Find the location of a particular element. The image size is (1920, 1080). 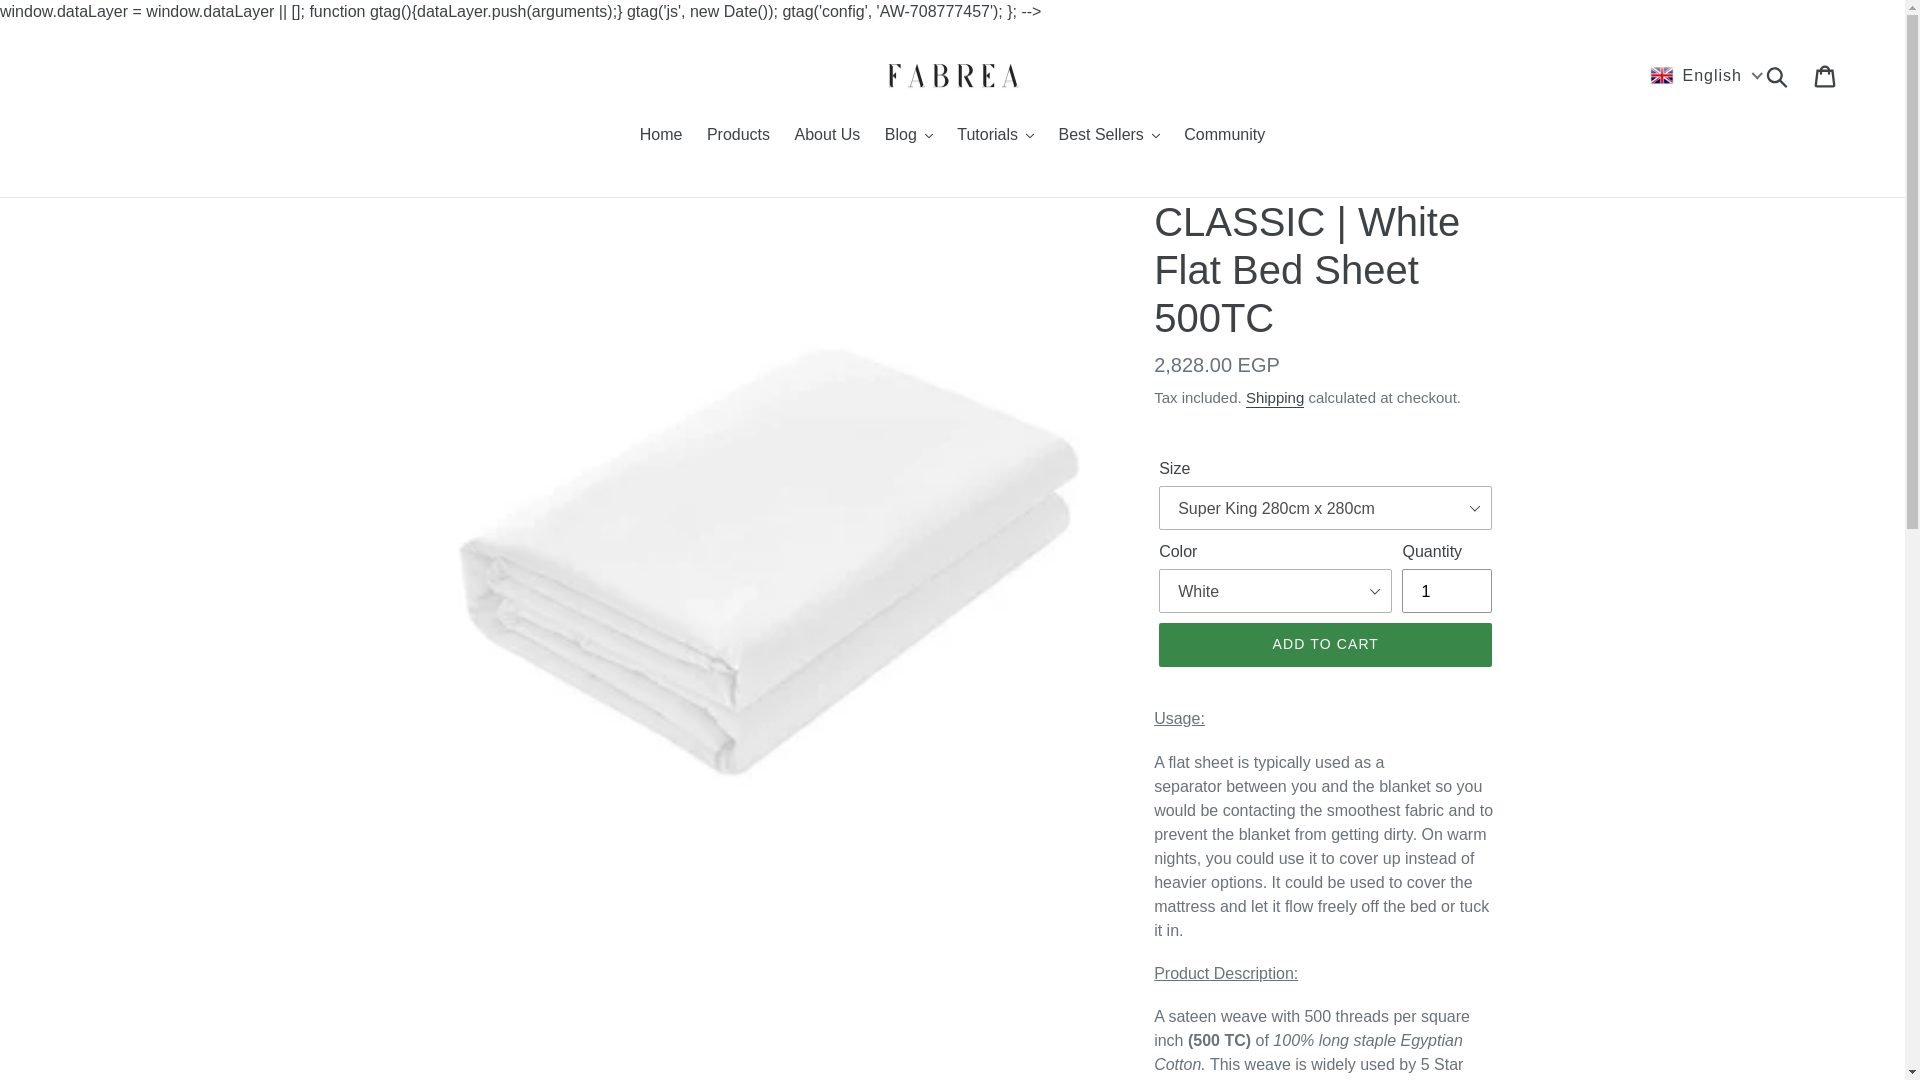

1 is located at coordinates (1446, 591).